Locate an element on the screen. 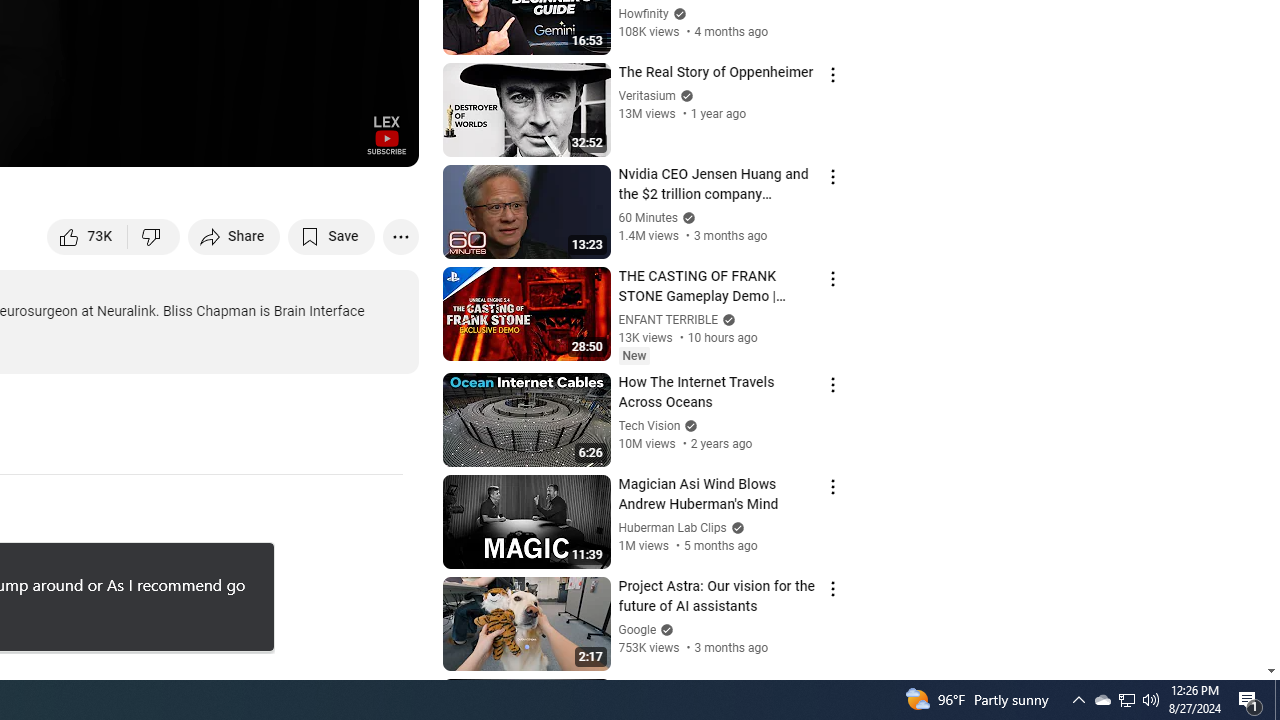  Autoplay is on is located at coordinates (142, 142).